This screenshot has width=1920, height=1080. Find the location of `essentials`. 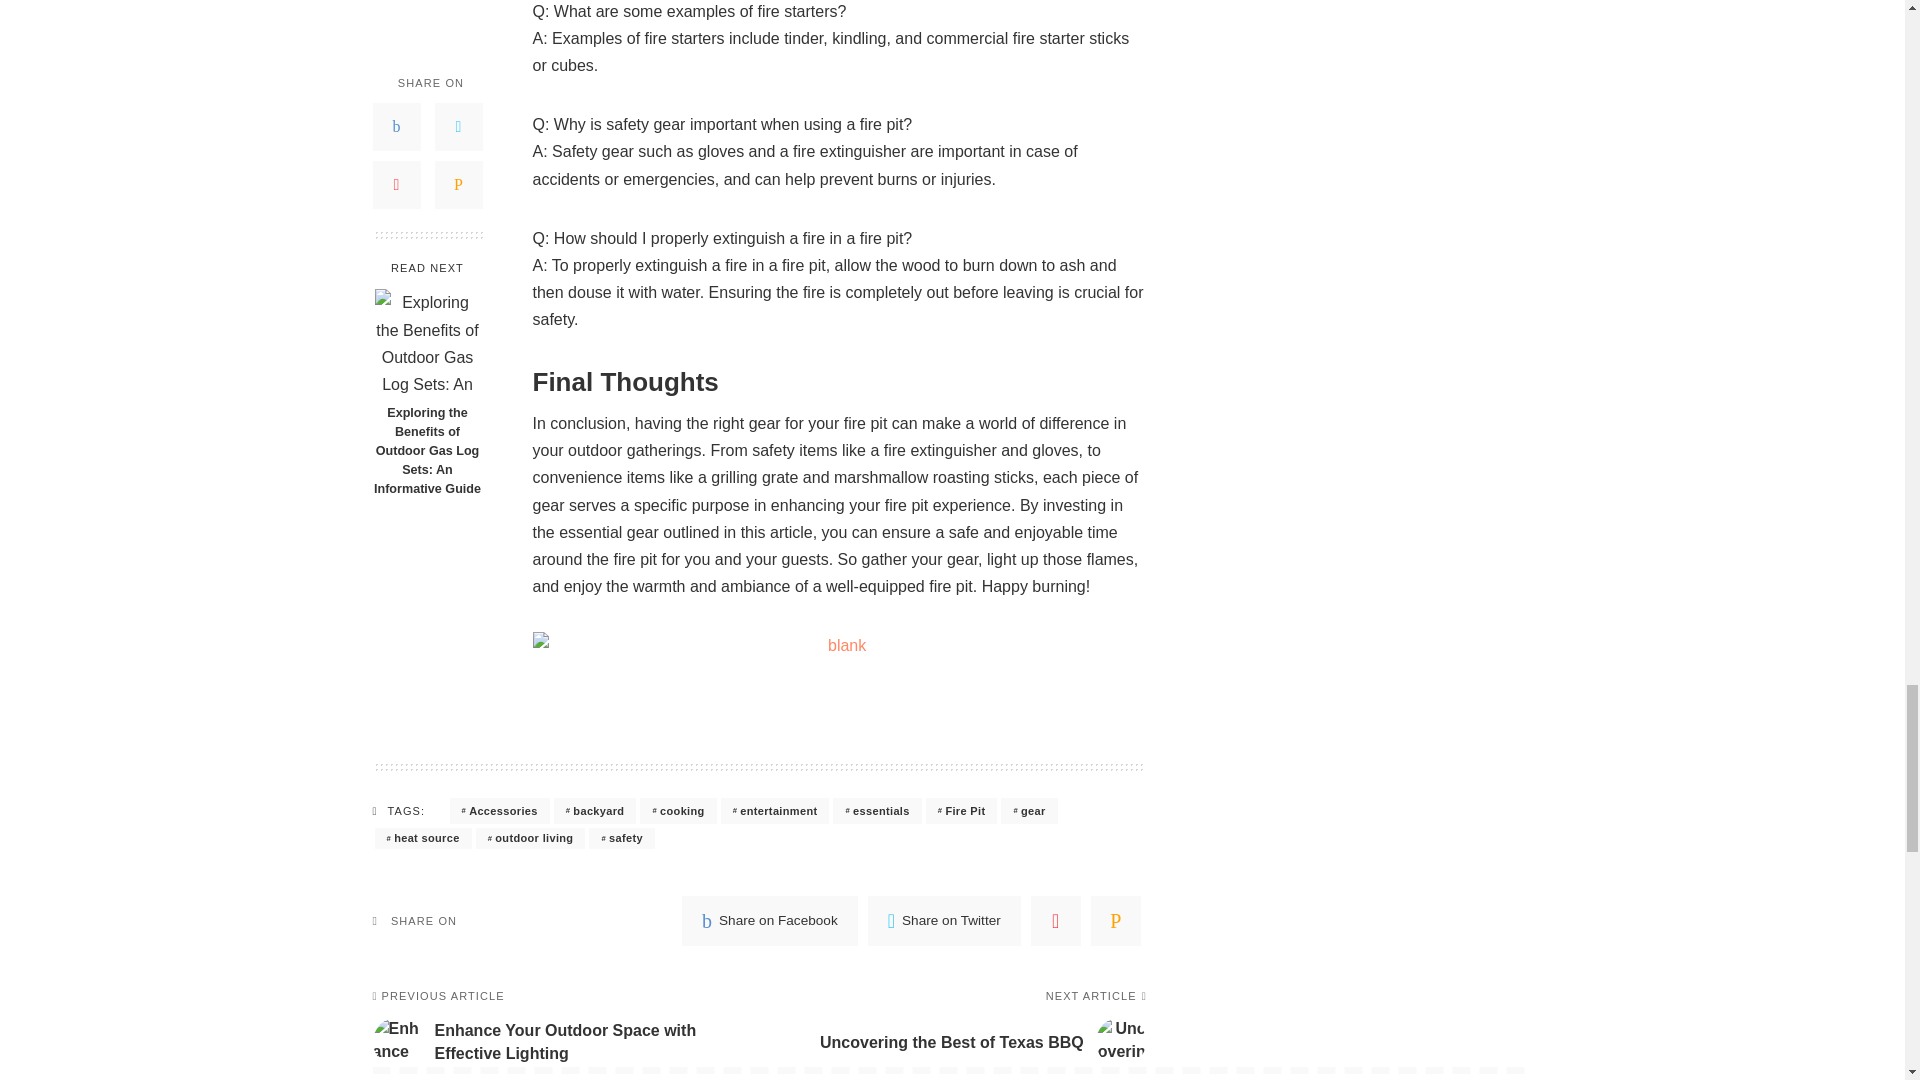

essentials is located at coordinates (877, 811).